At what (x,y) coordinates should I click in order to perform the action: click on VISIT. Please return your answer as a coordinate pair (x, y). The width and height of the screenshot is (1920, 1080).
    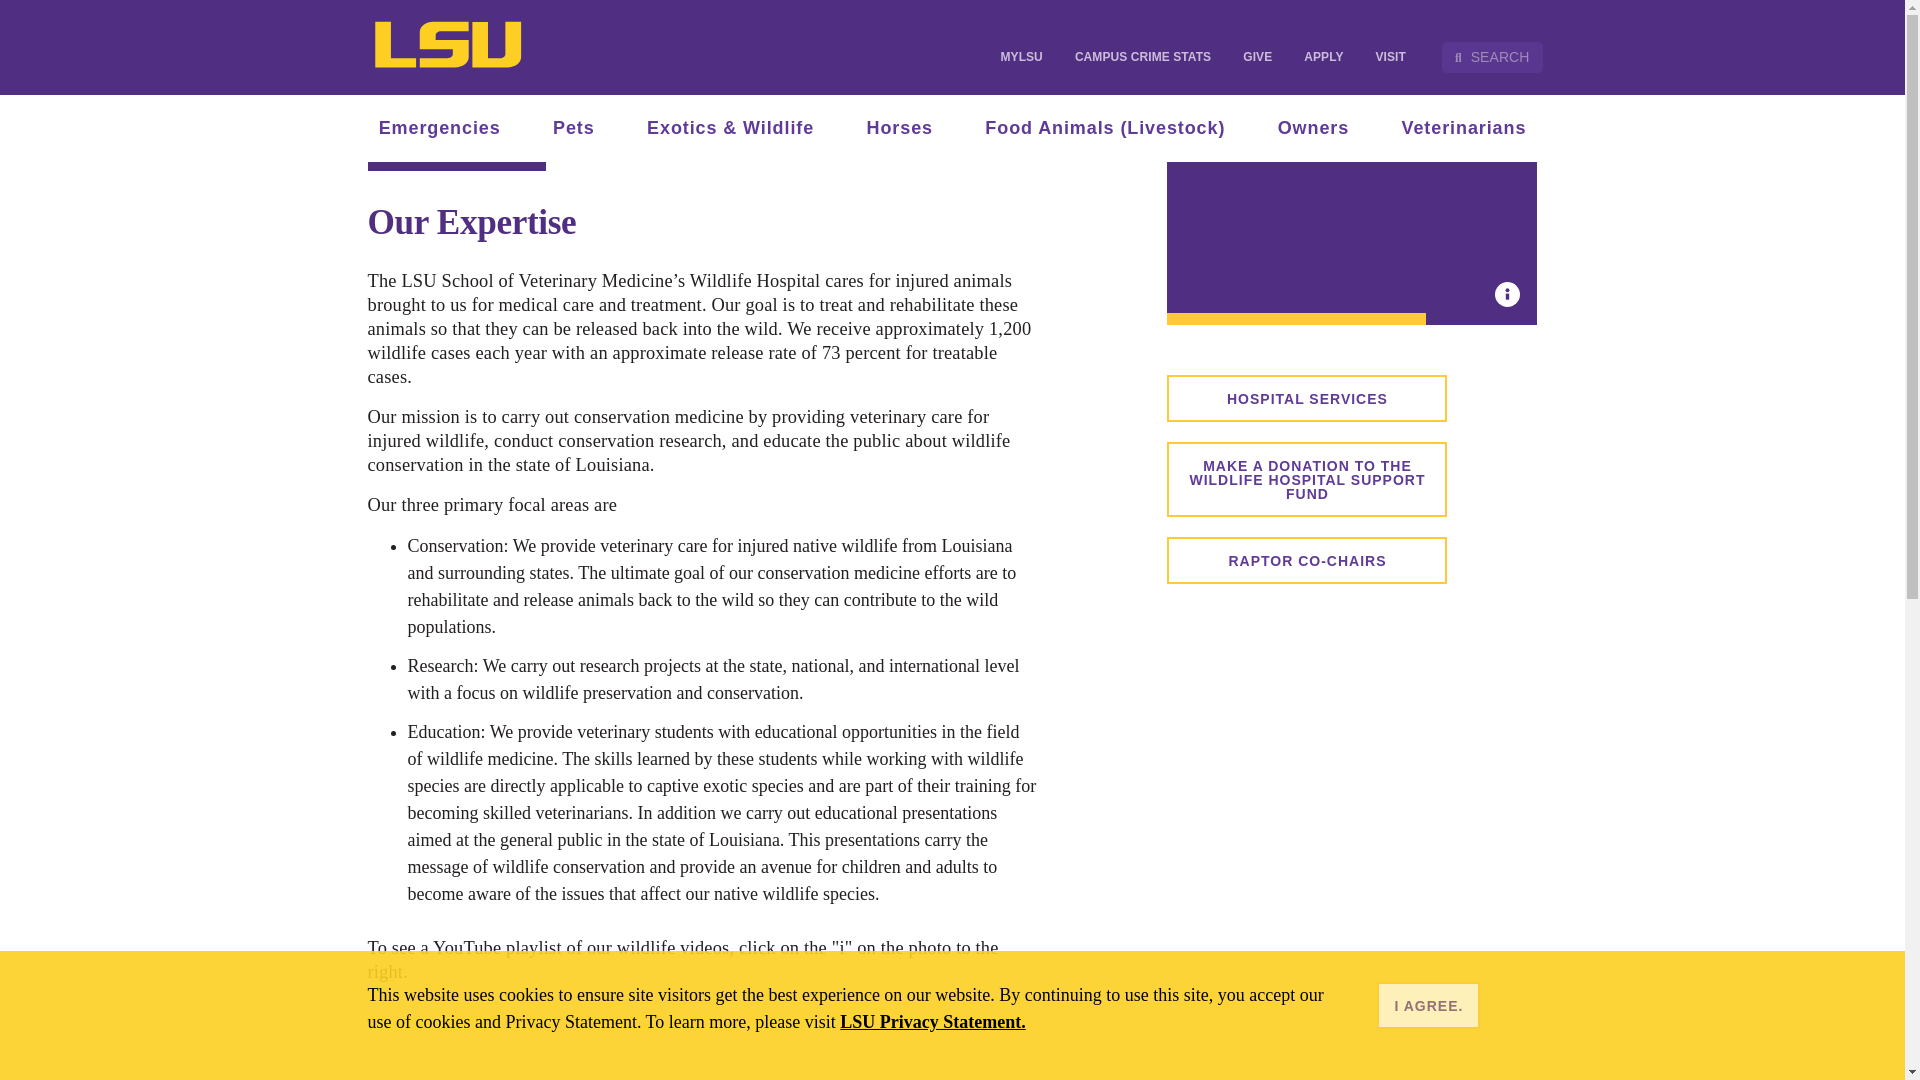
    Looking at the image, I should click on (1390, 56).